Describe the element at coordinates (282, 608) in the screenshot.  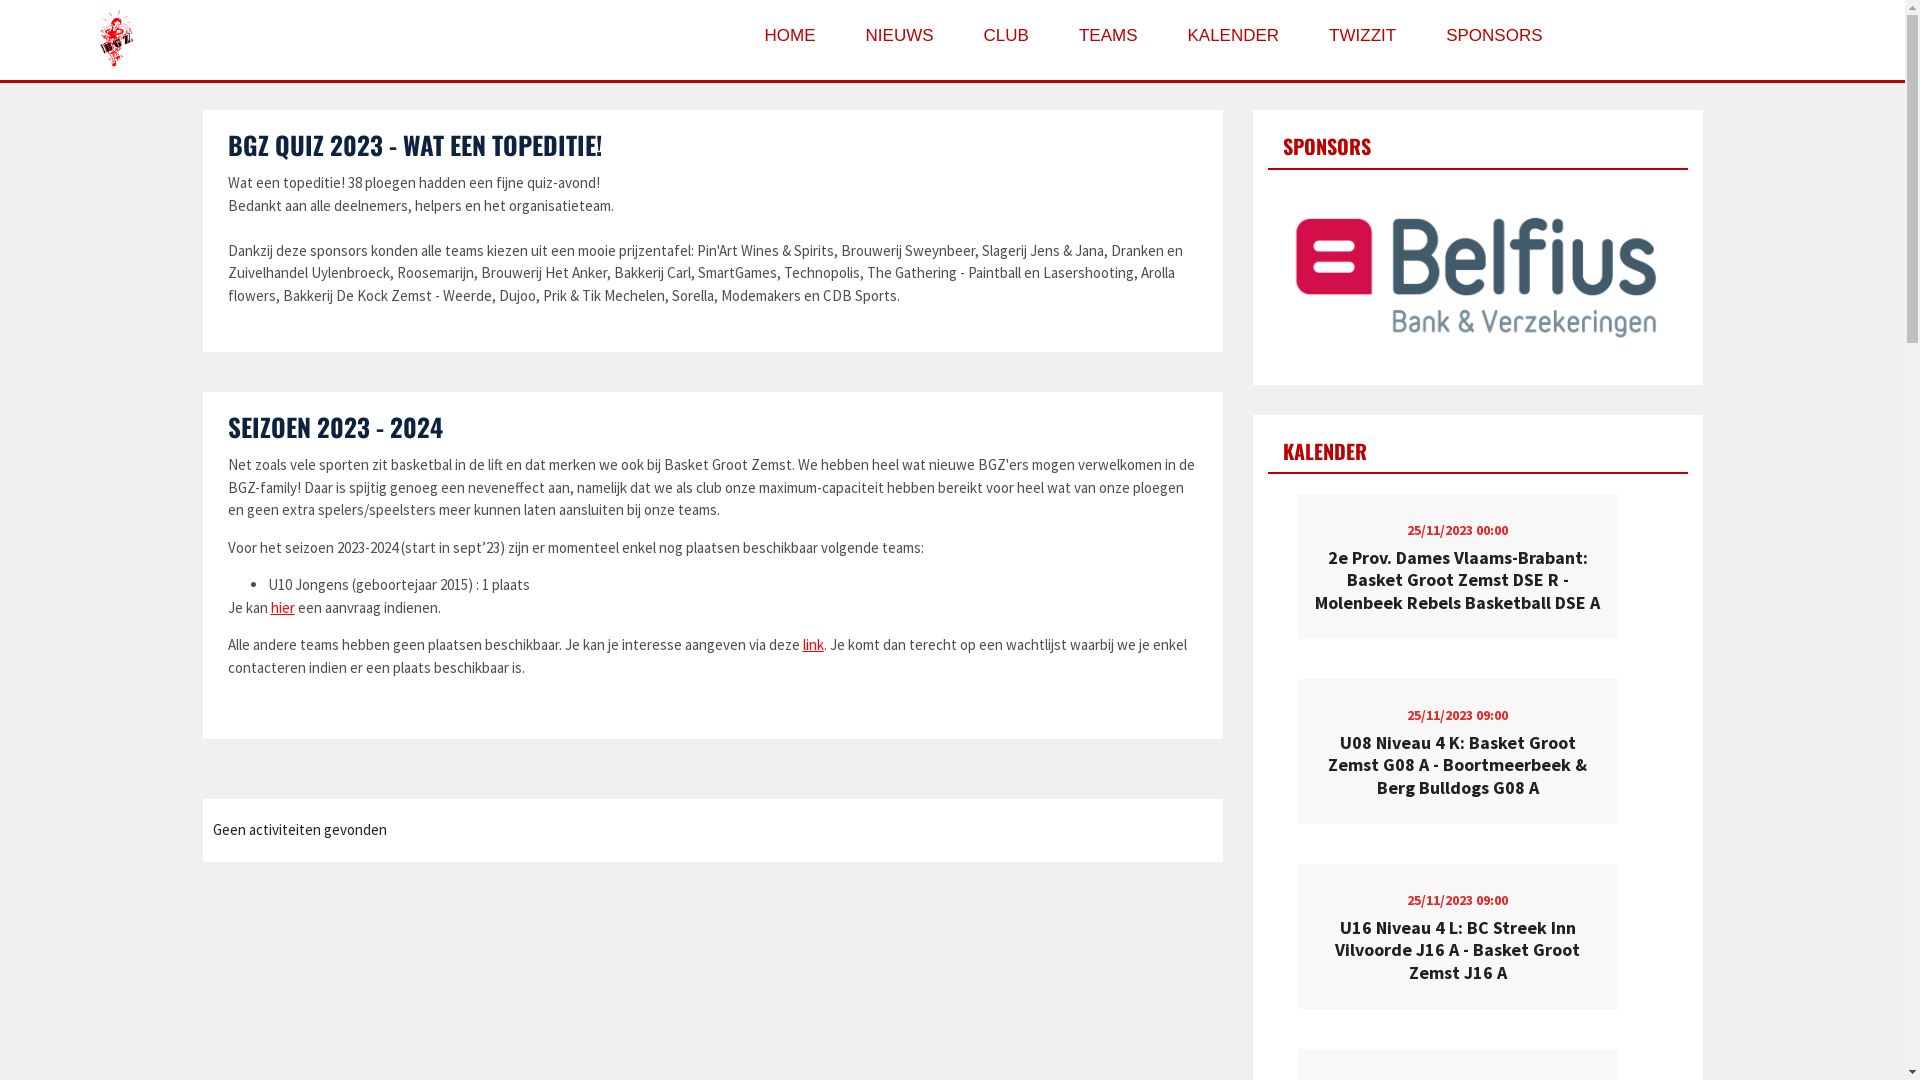
I see `hier` at that location.